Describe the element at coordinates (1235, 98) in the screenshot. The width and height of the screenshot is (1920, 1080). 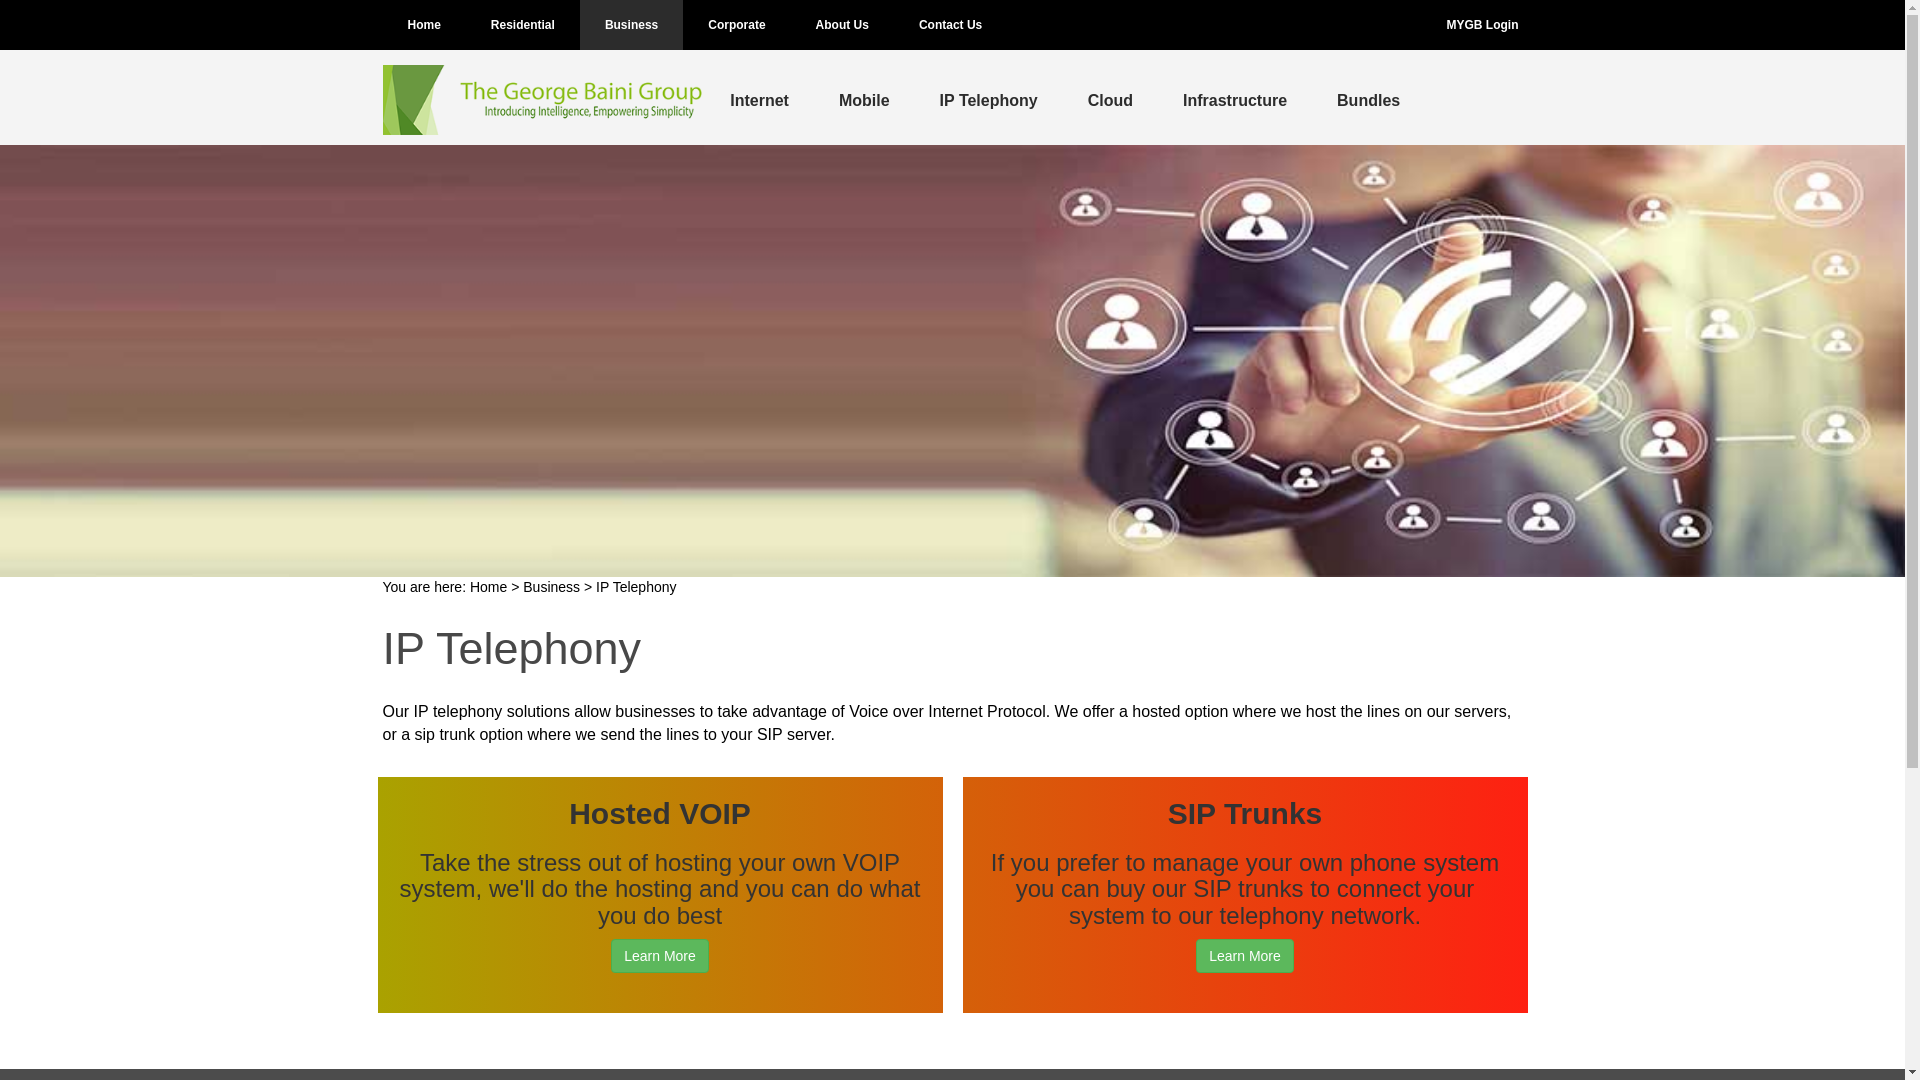
I see `Infrastructure` at that location.